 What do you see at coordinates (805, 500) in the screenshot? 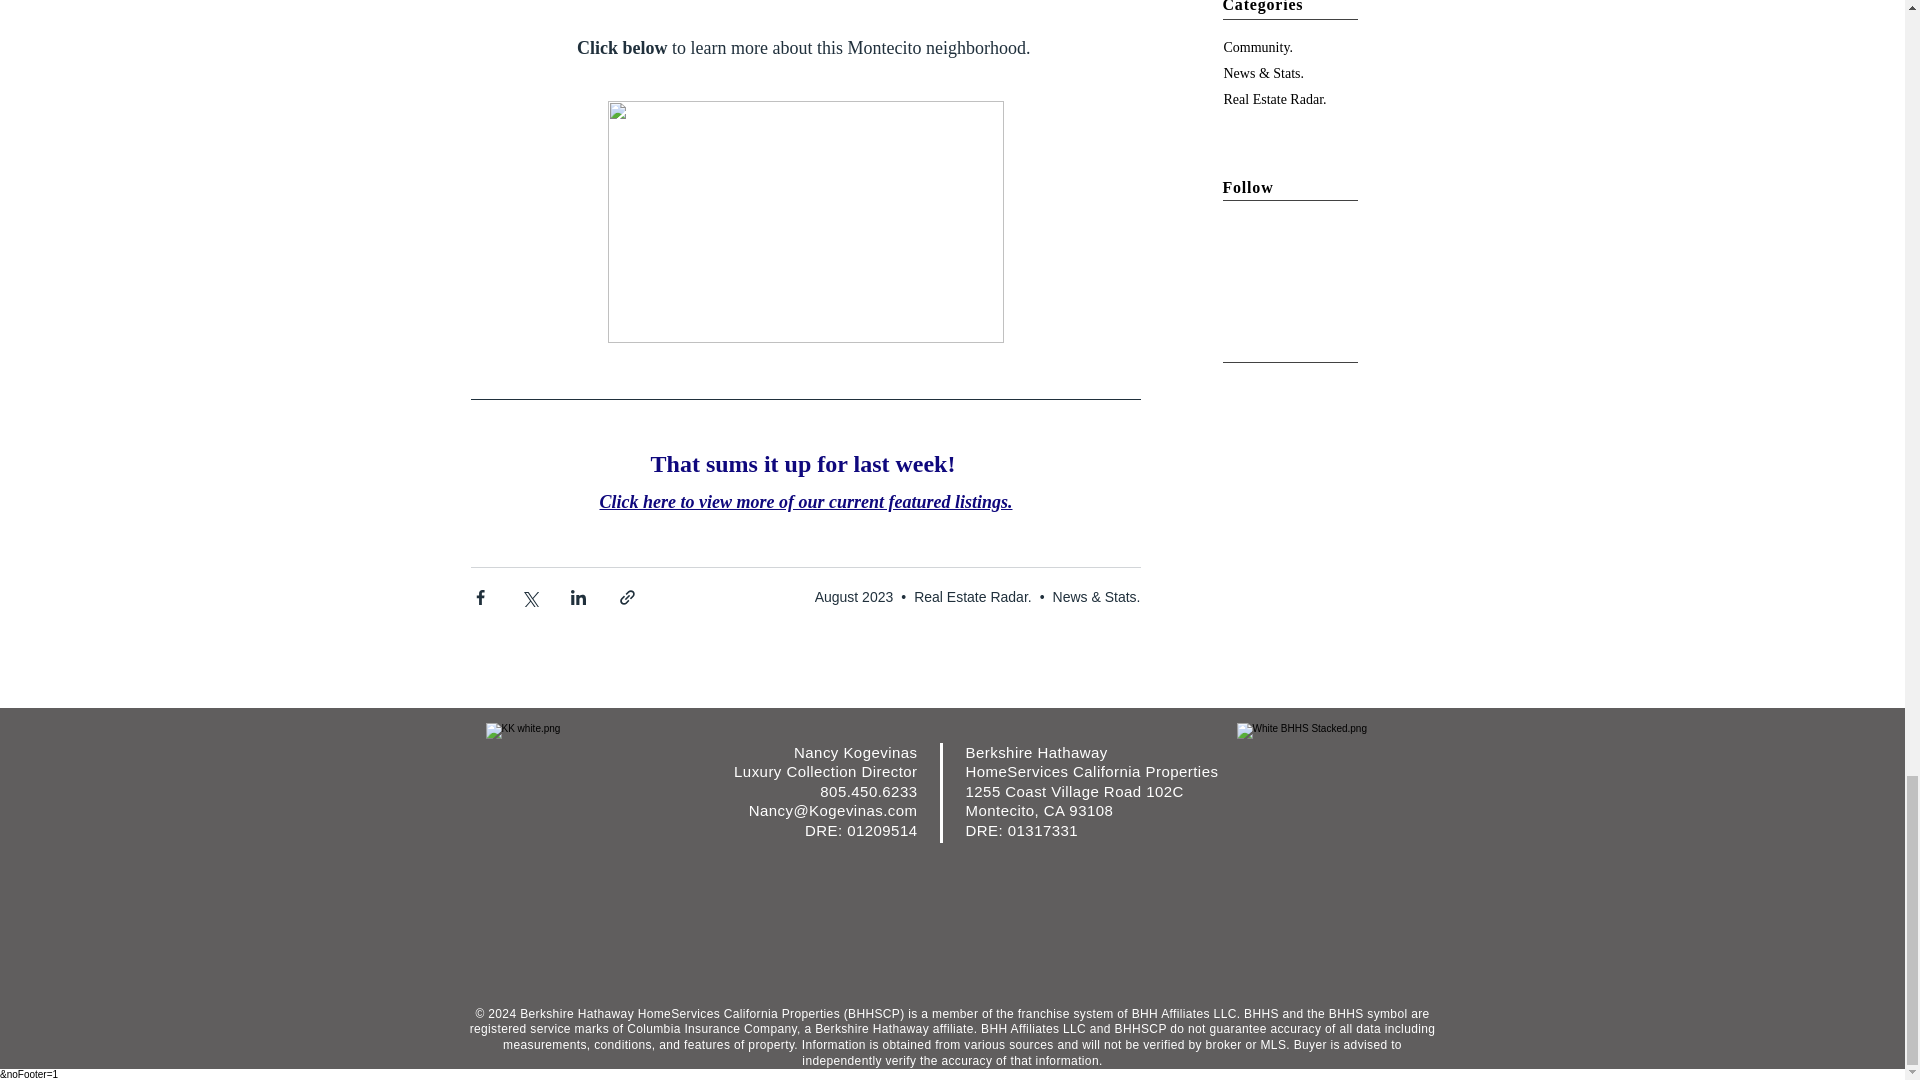
I see `Click here to view more of our current featured listings.` at bounding box center [805, 500].